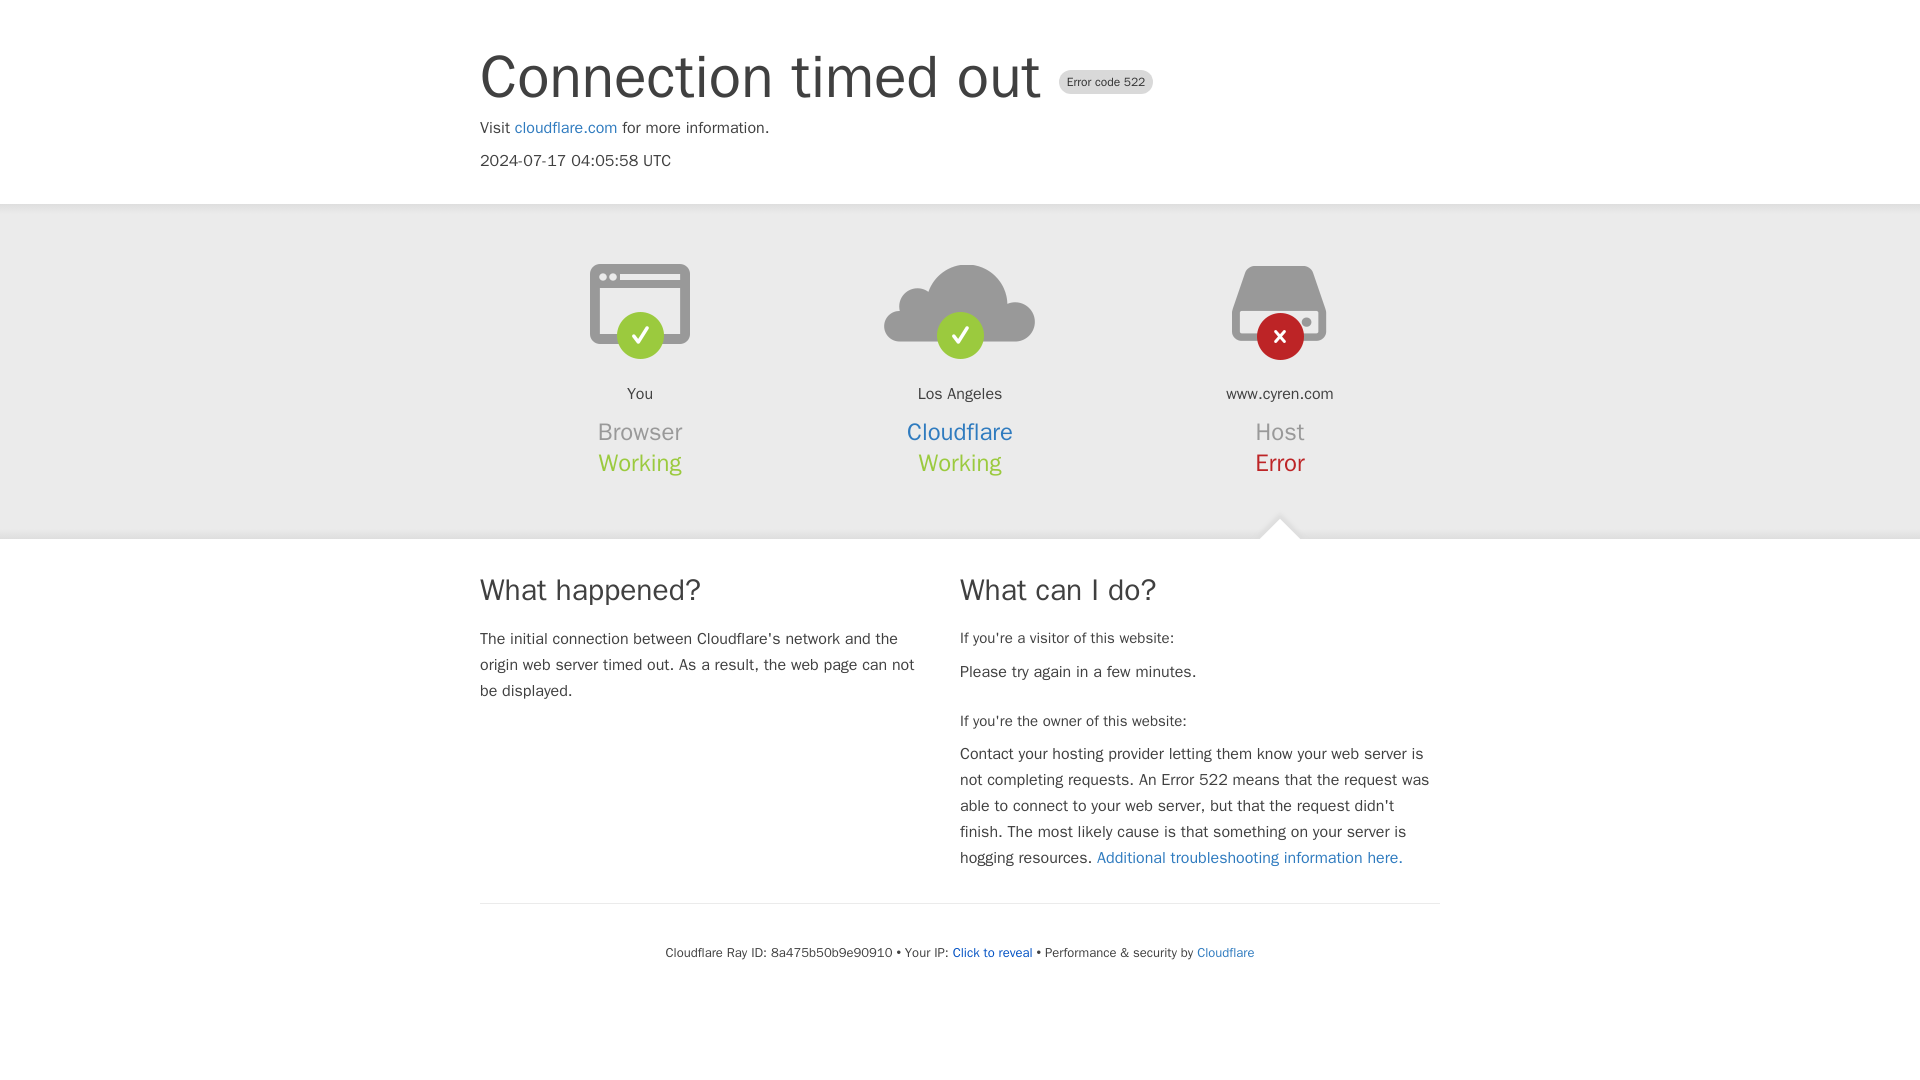 The height and width of the screenshot is (1080, 1920). I want to click on Cloudflare, so click(960, 432).